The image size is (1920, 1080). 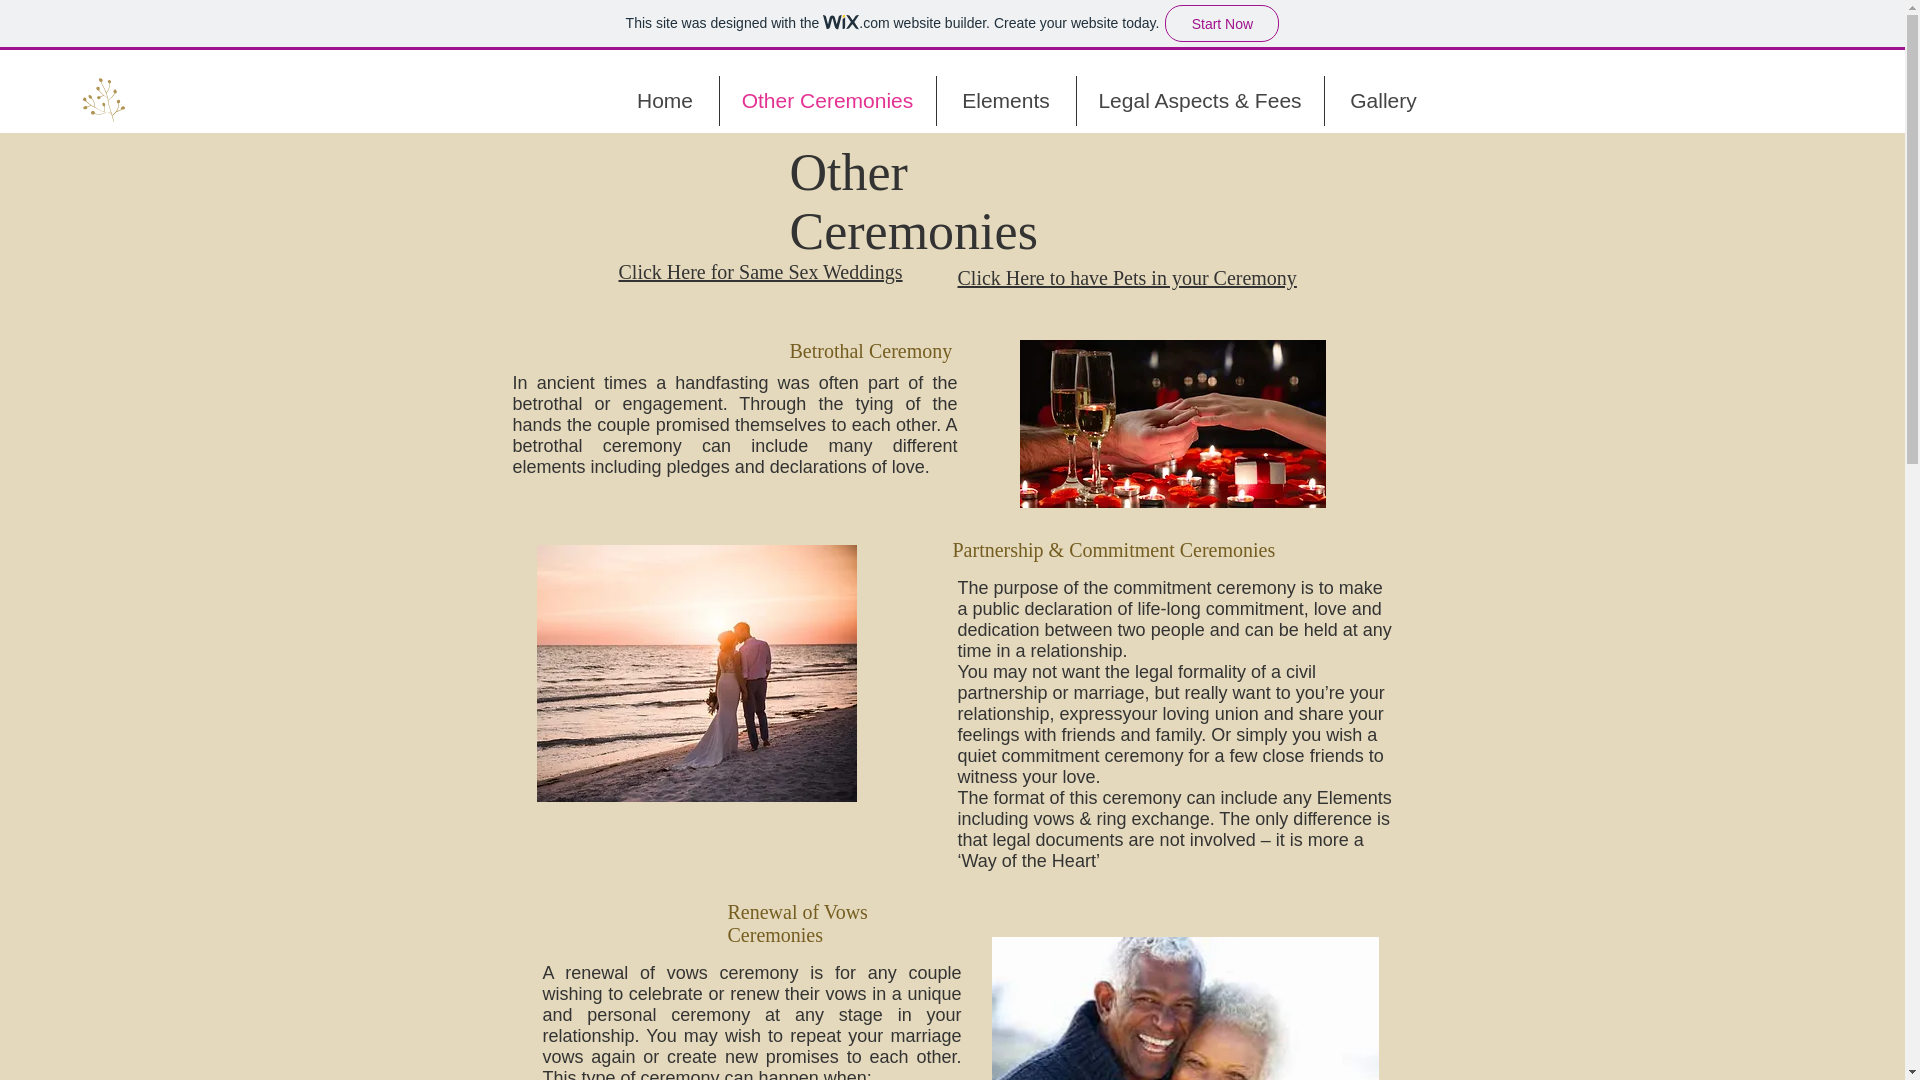 What do you see at coordinates (1382, 100) in the screenshot?
I see `Gallery` at bounding box center [1382, 100].